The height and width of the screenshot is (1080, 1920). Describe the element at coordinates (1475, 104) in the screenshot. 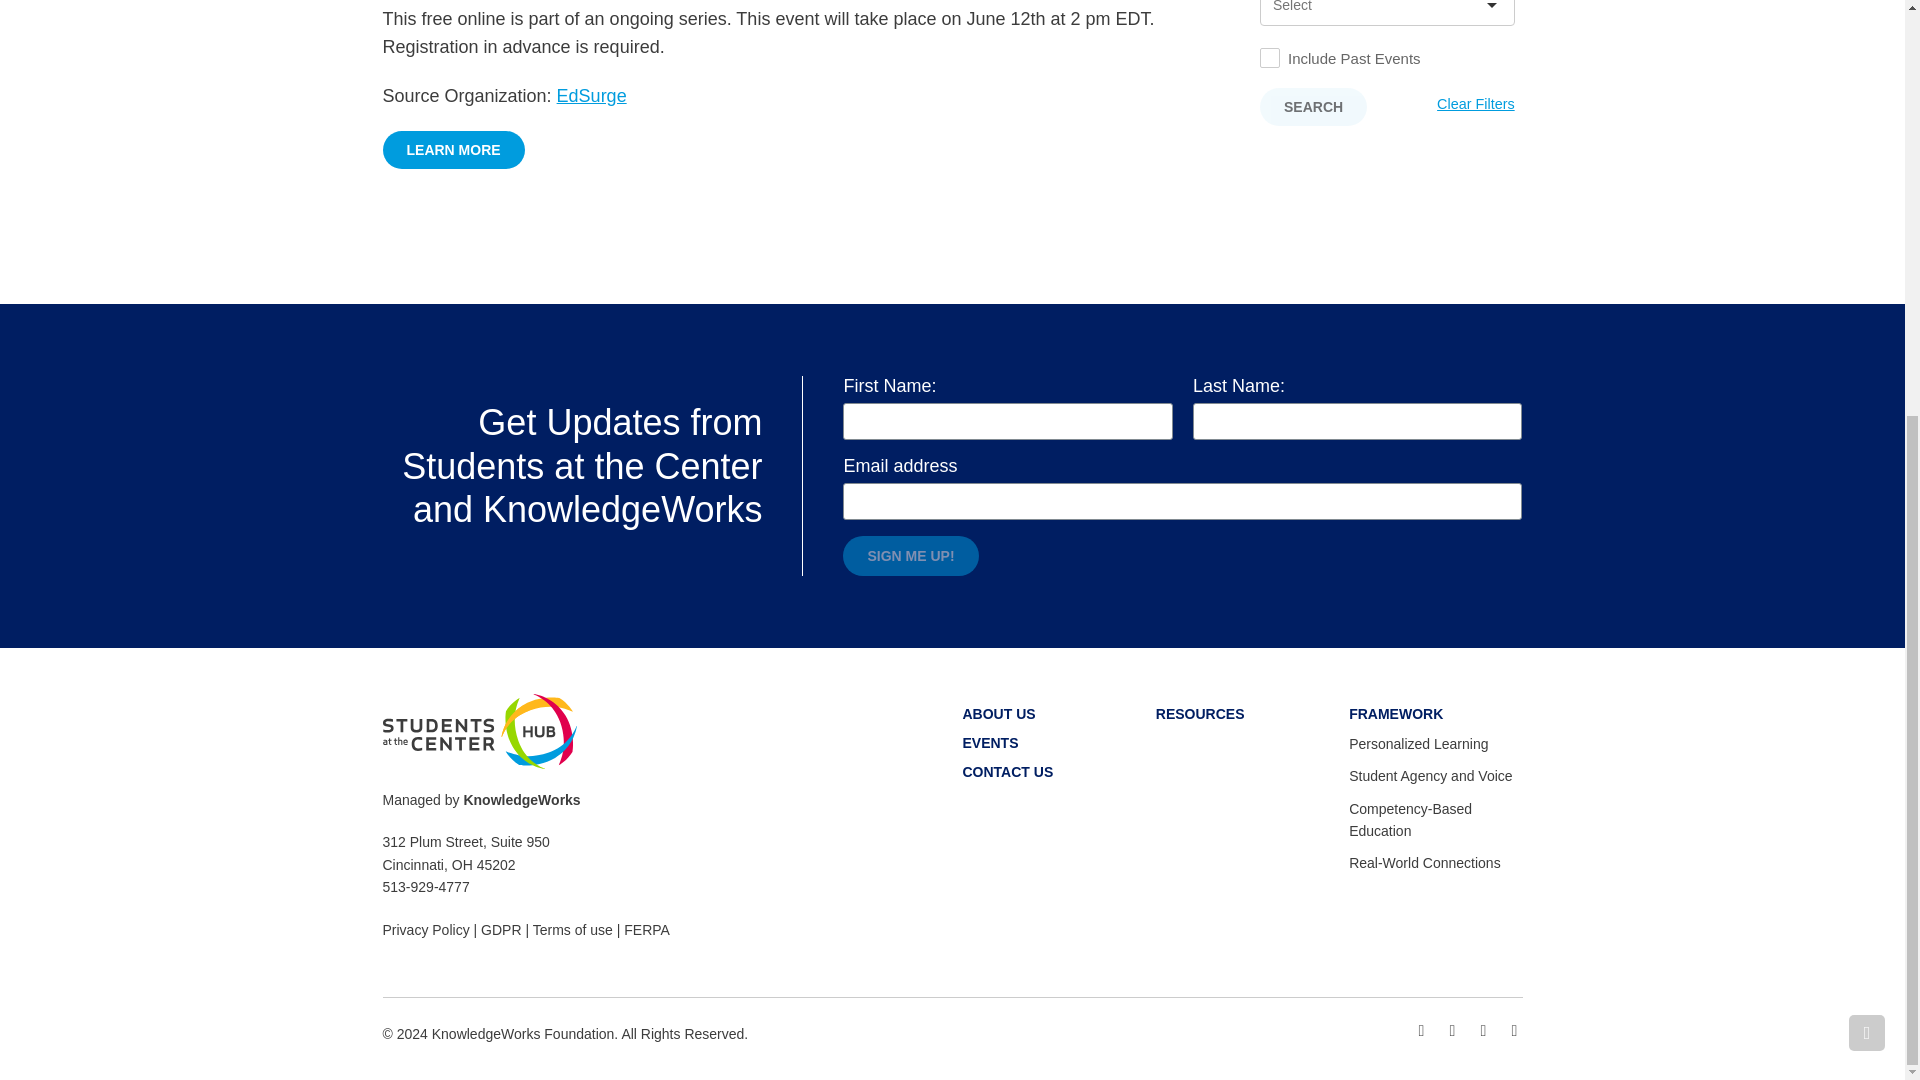

I see `Clear Filters` at that location.